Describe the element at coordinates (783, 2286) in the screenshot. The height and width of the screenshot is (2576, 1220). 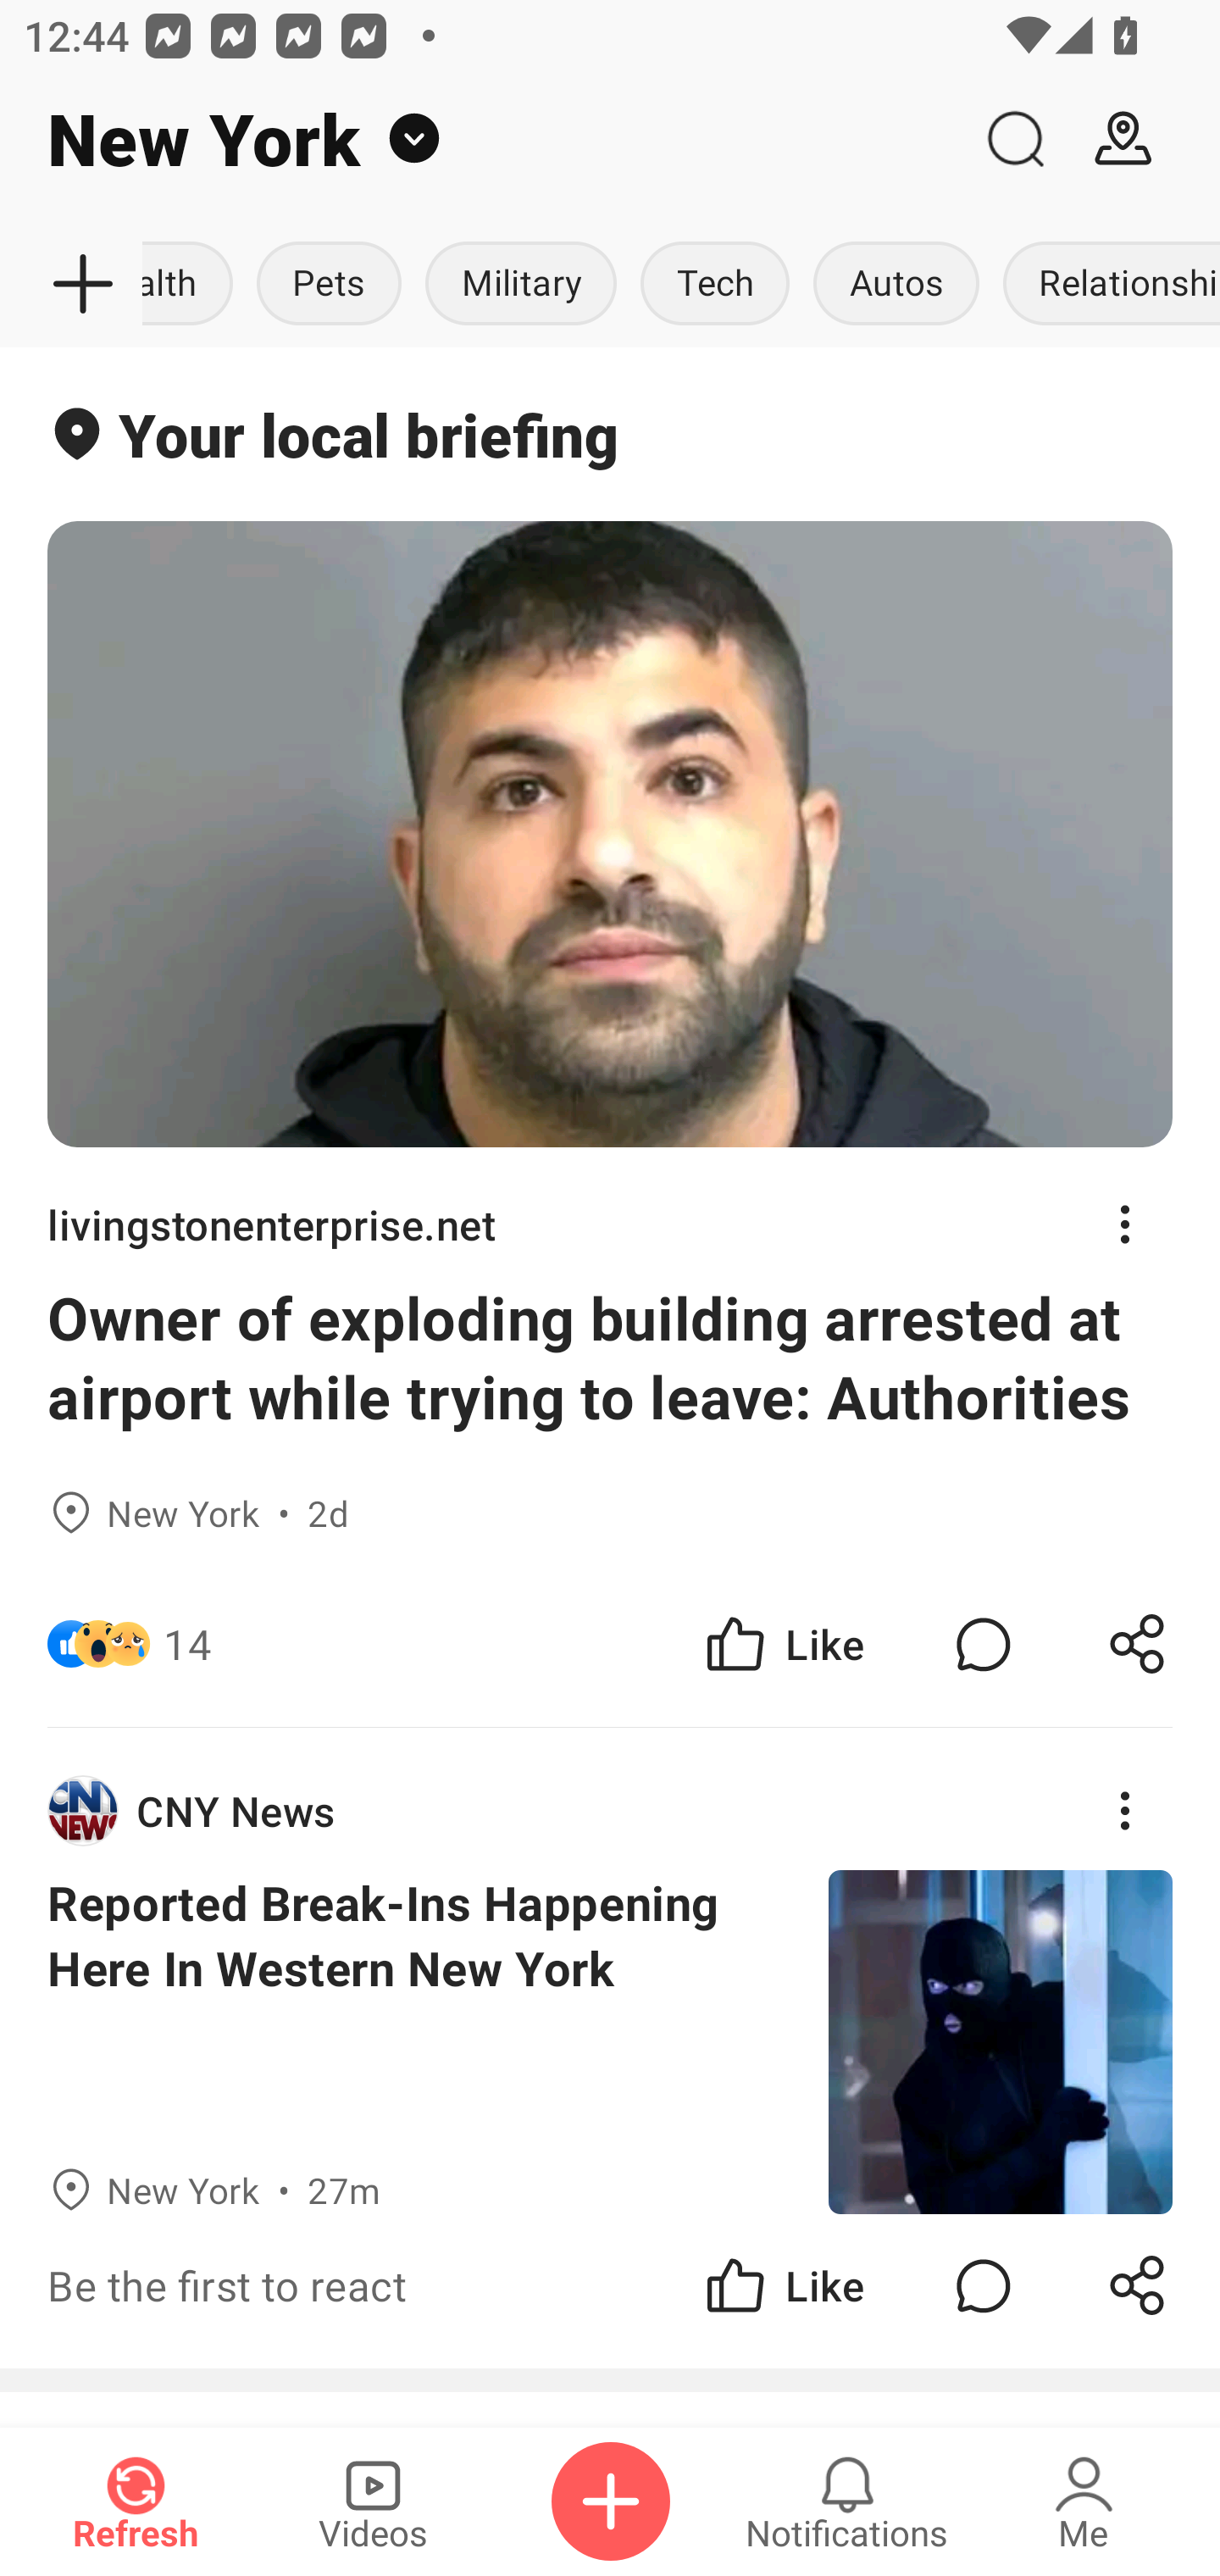
I see `Like` at that location.